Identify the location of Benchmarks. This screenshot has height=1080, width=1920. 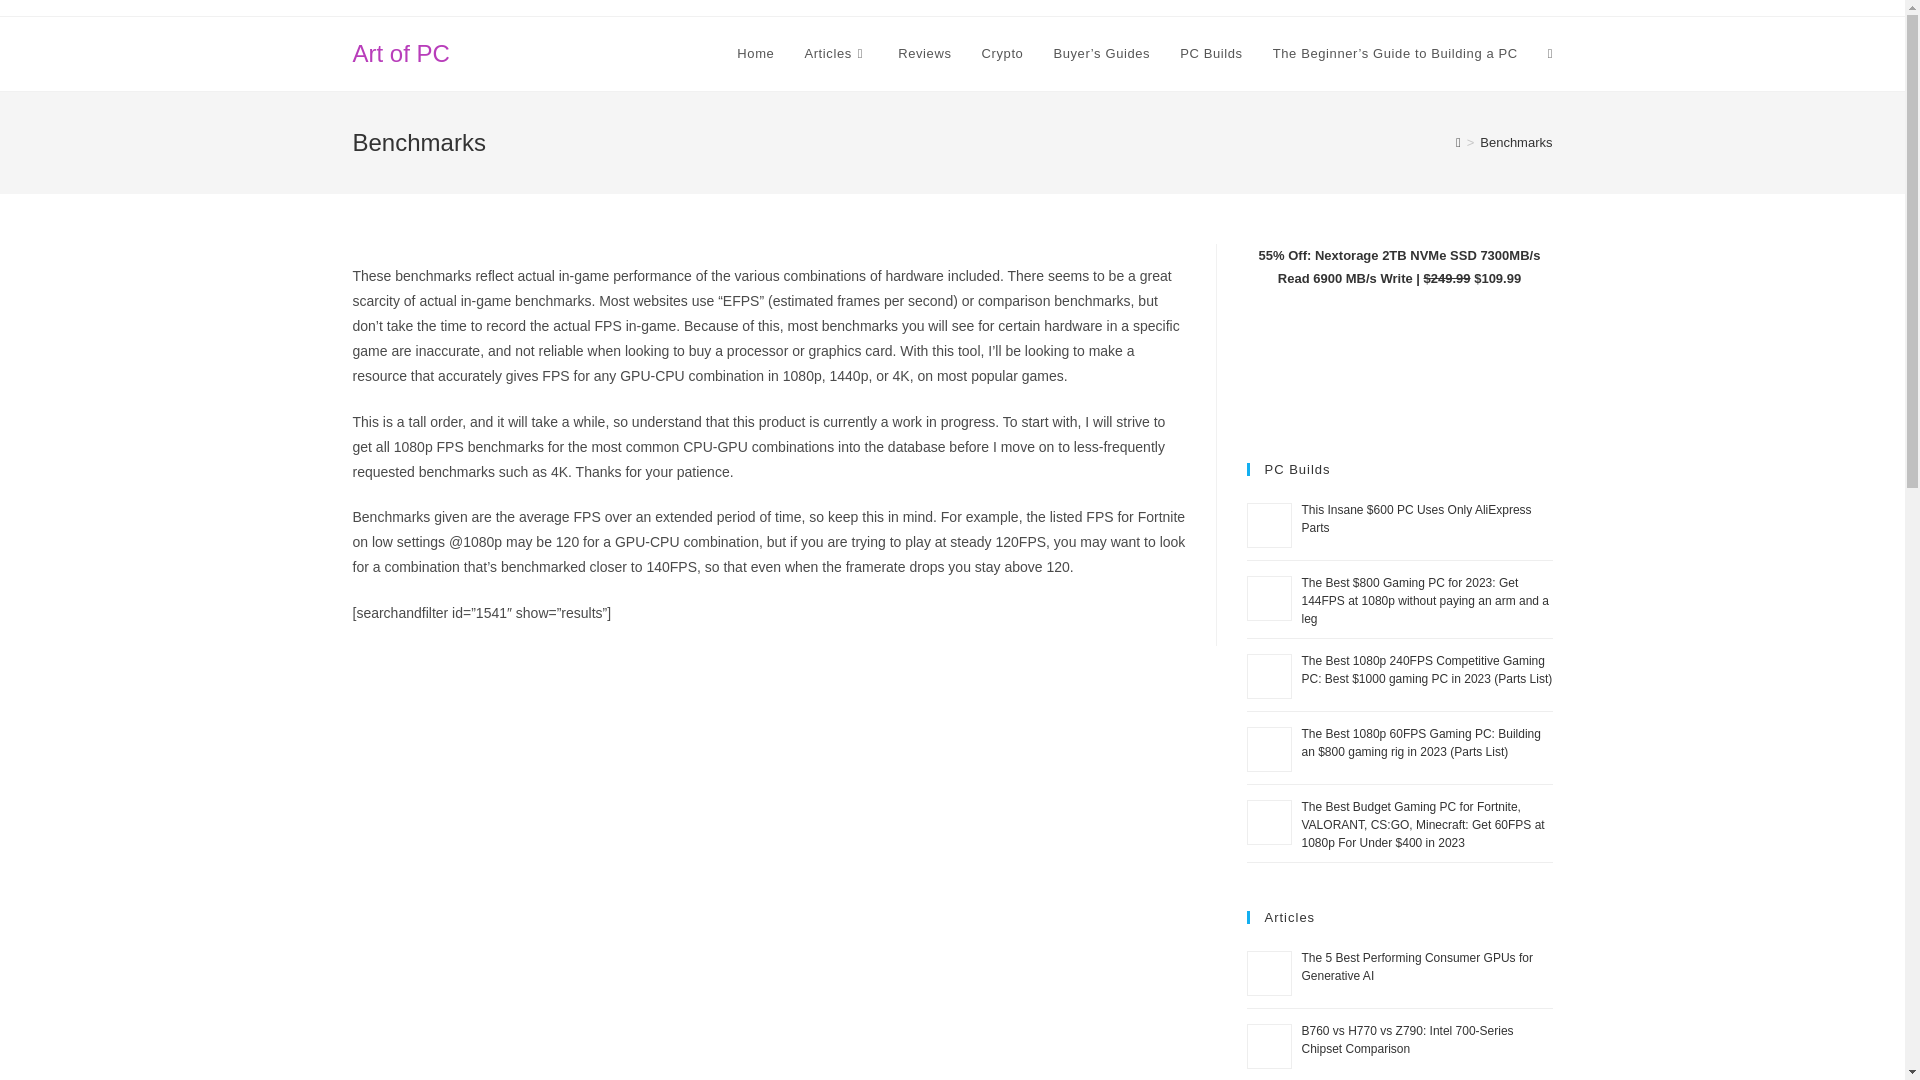
(1516, 142).